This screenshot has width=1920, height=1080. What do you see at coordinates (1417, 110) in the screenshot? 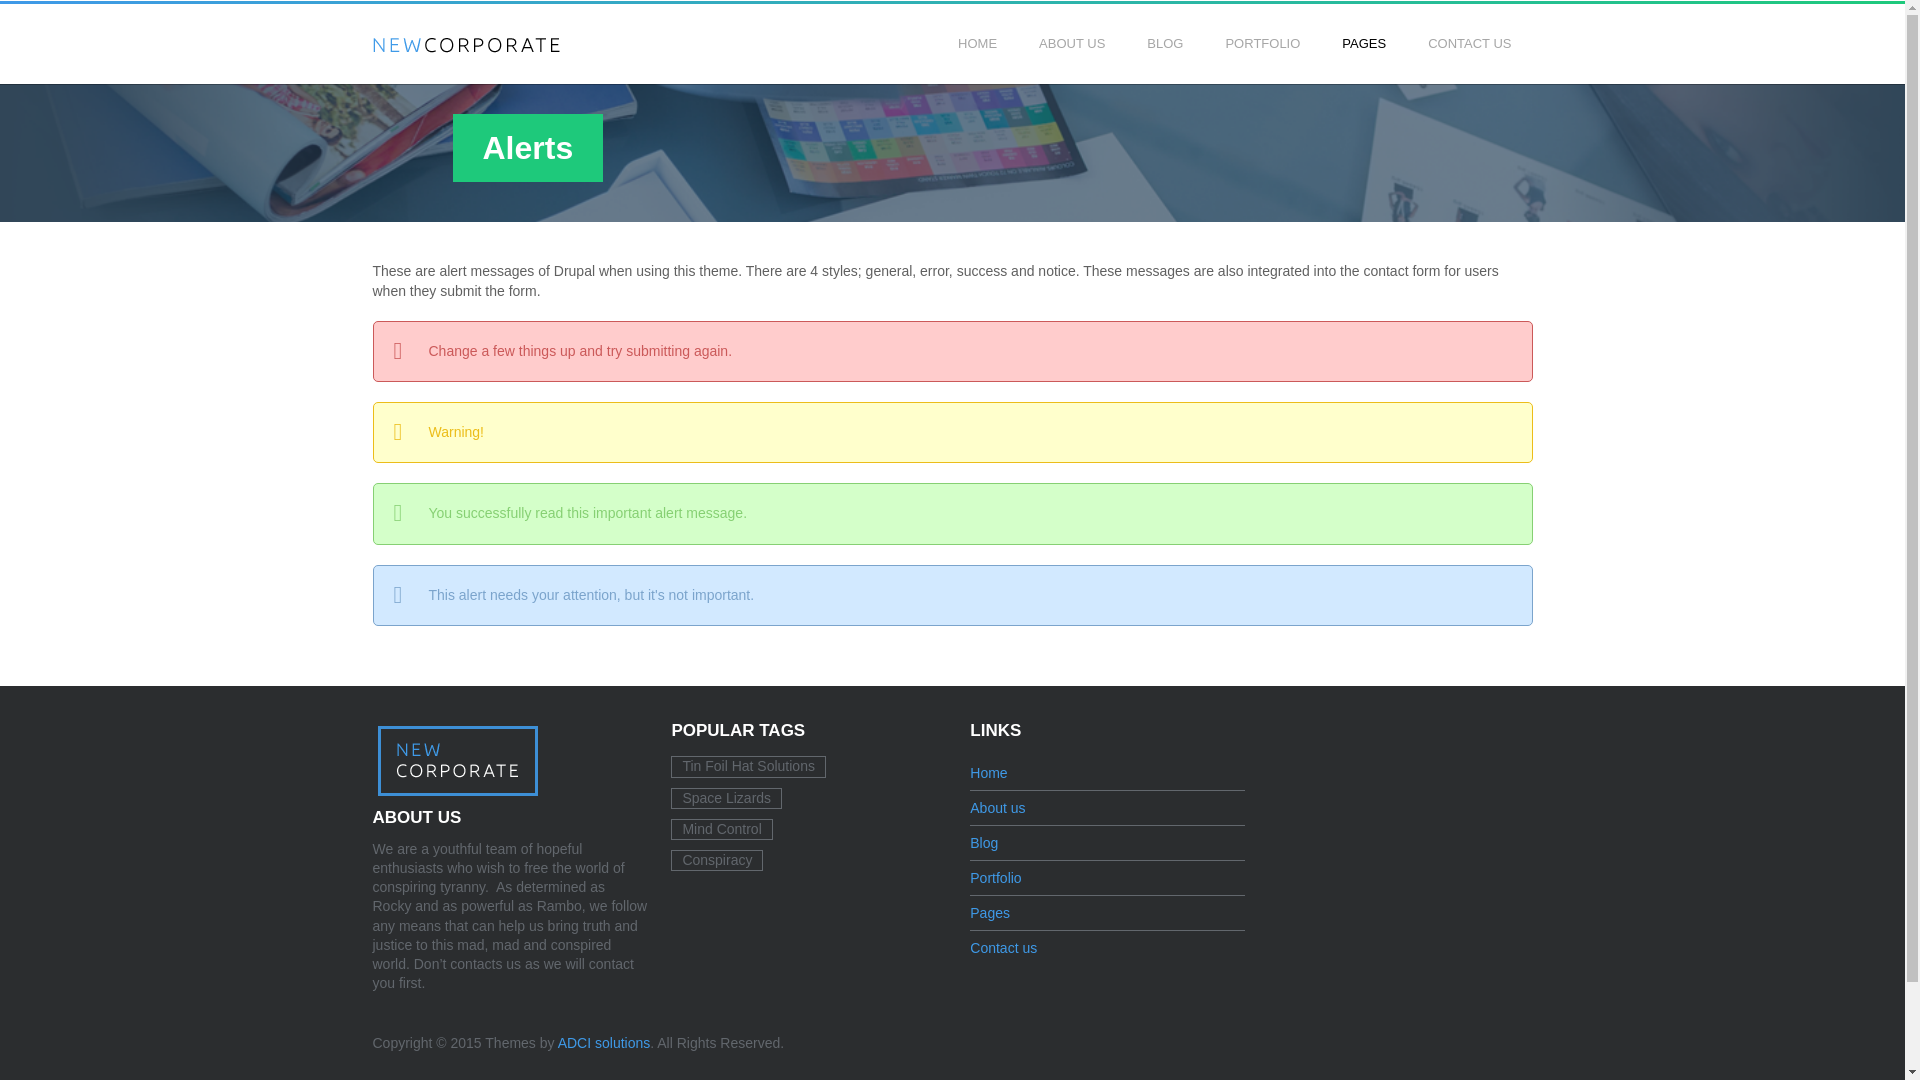
I see `Alerts` at bounding box center [1417, 110].